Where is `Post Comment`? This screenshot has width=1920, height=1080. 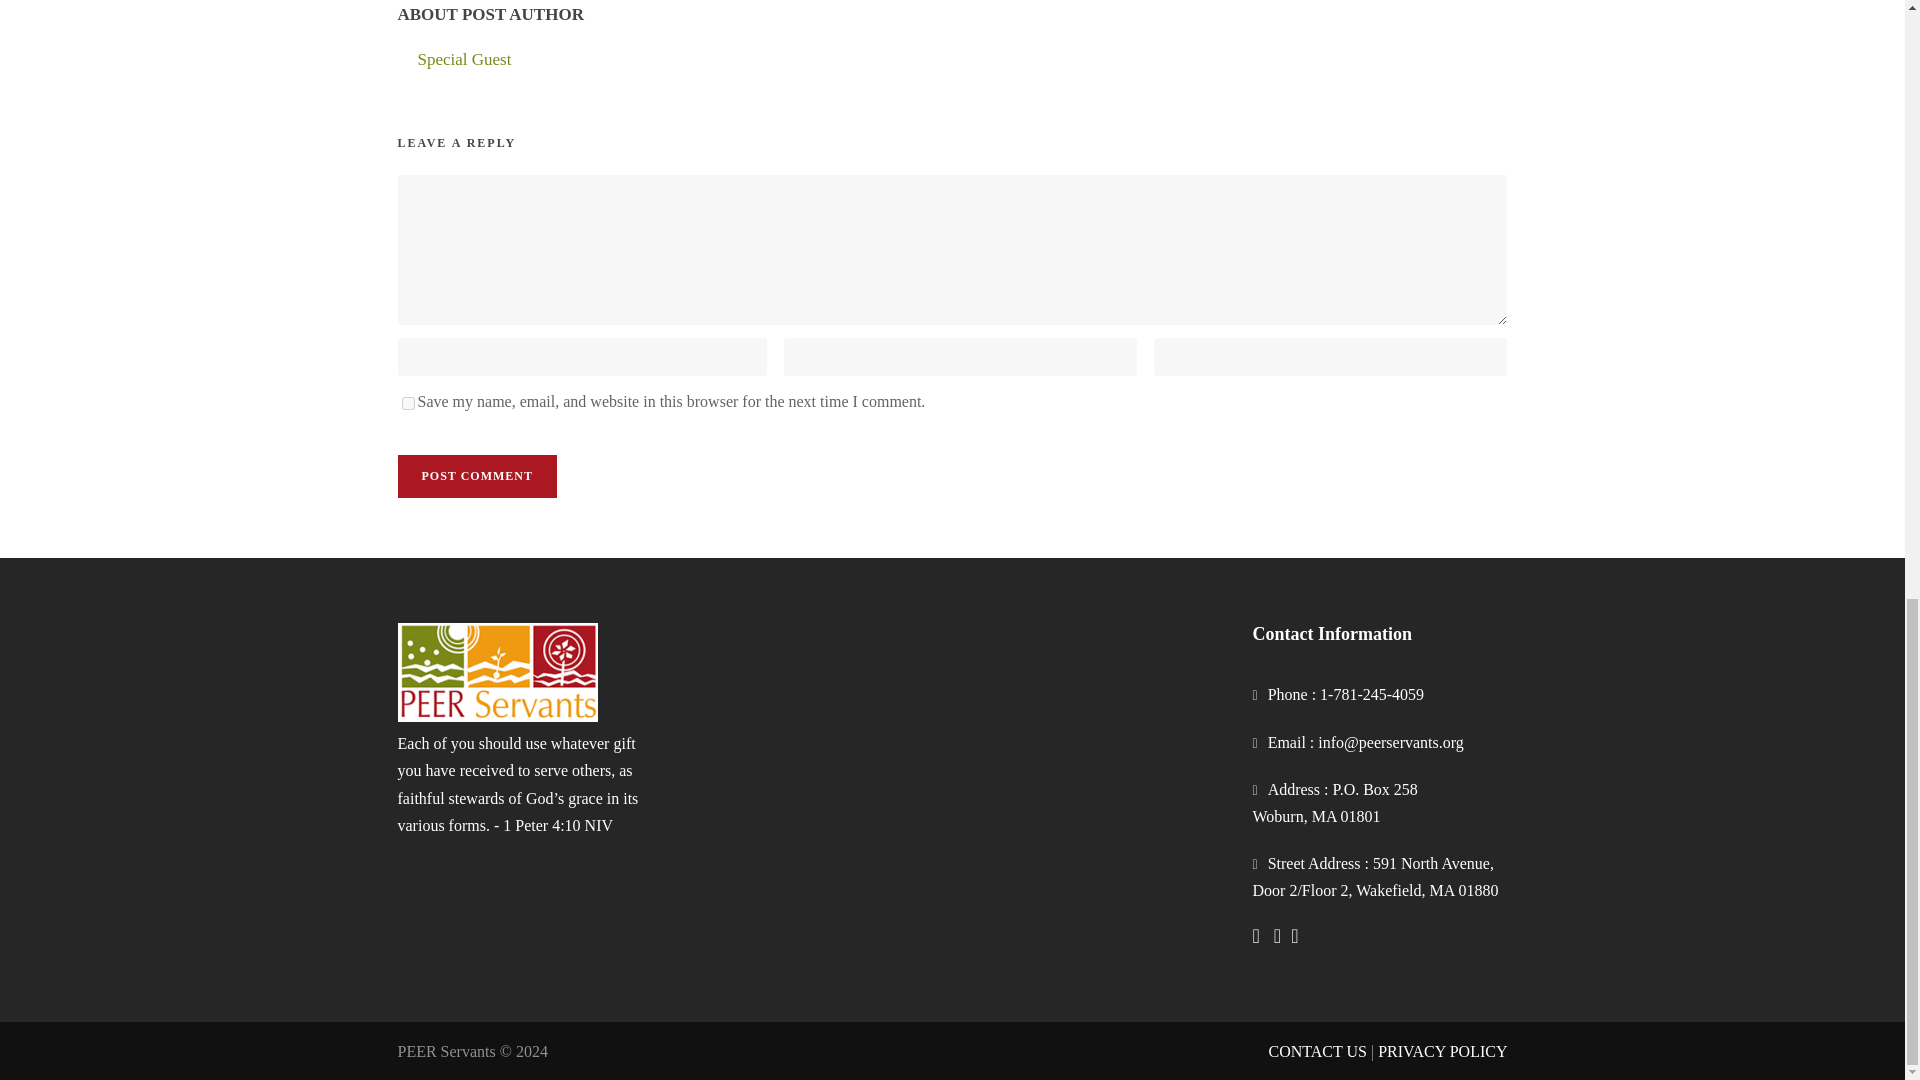
Post Comment is located at coordinates (476, 476).